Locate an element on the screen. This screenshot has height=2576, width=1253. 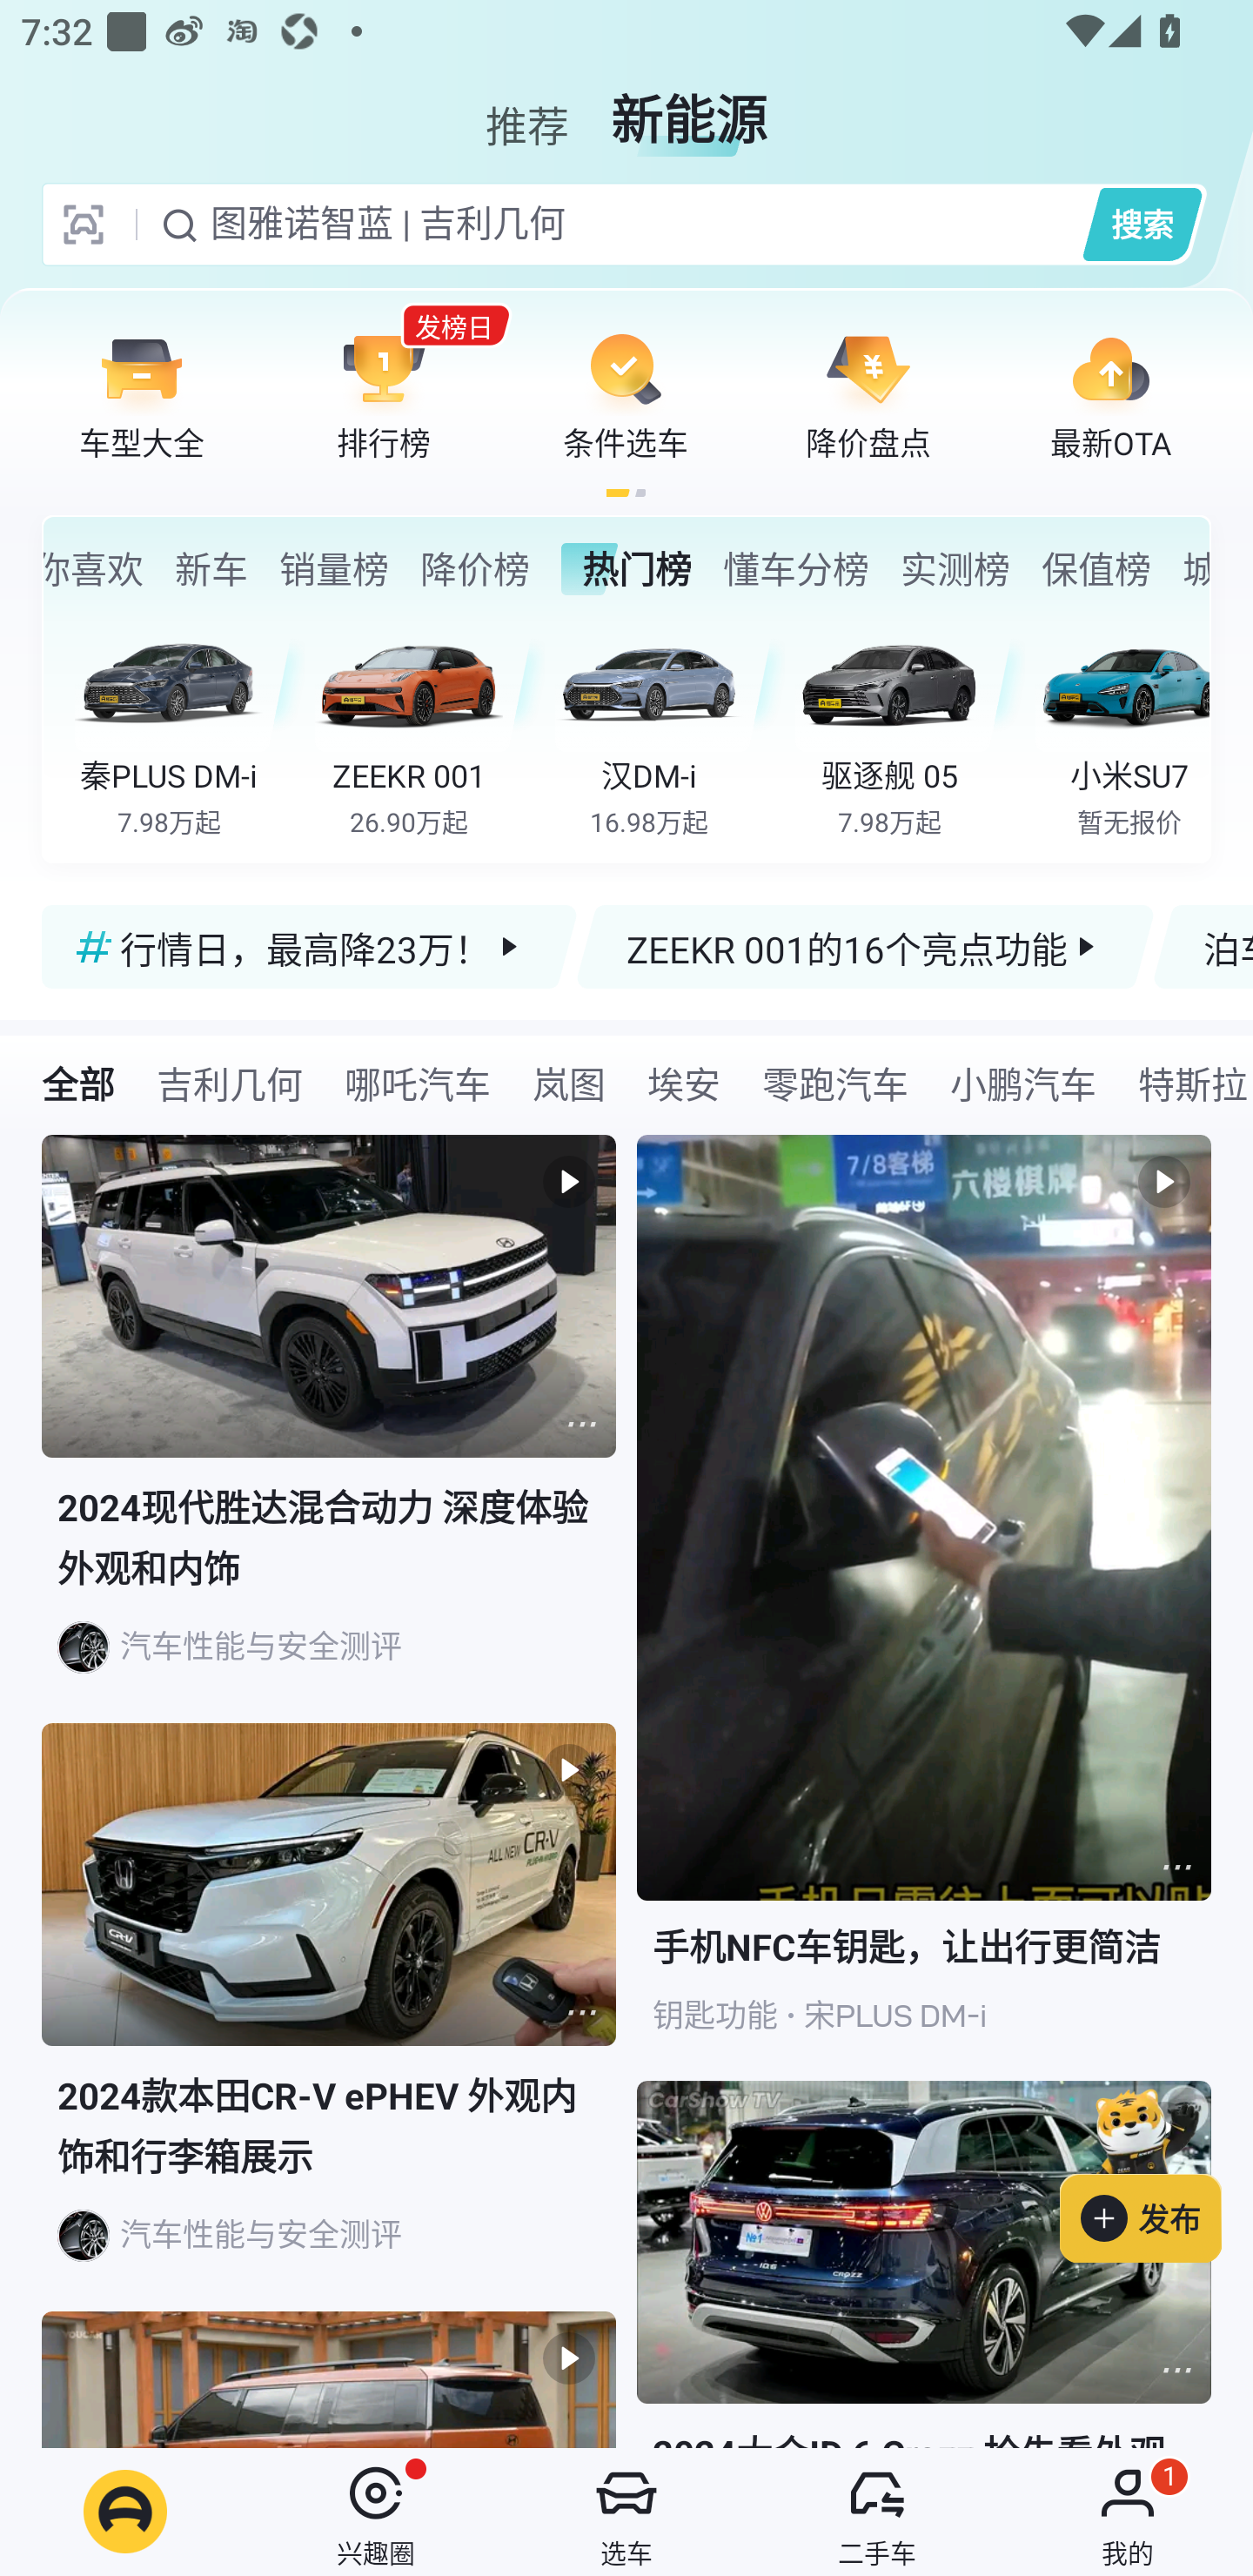
热门榜 is located at coordinates (626, 569).